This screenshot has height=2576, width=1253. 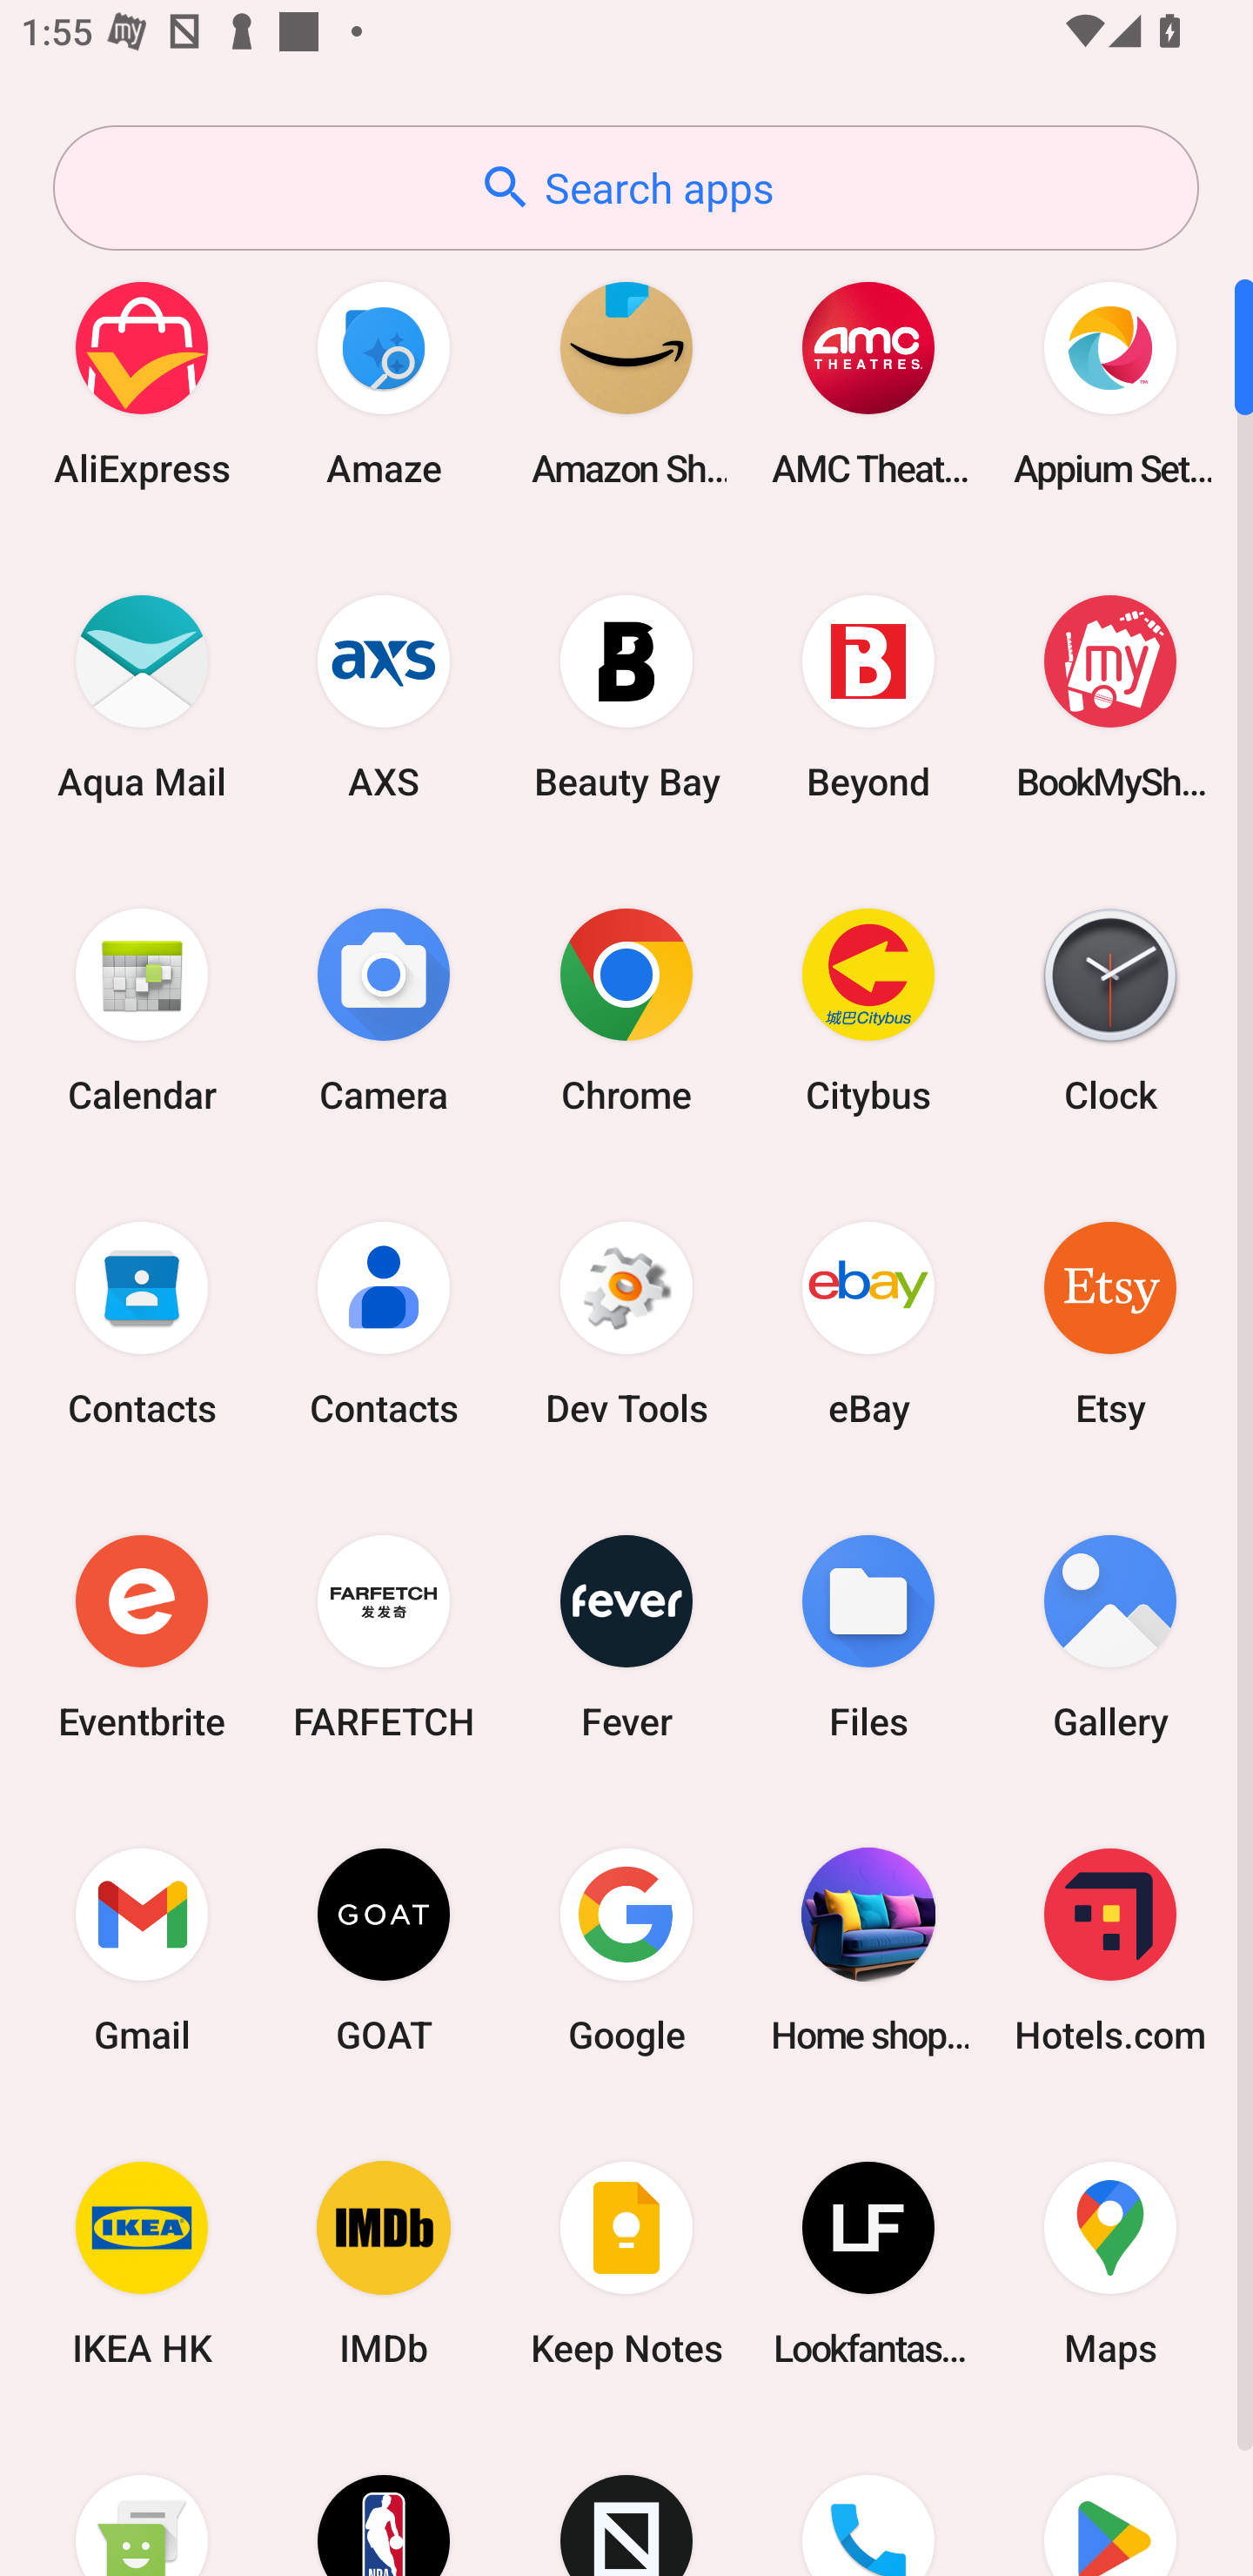 What do you see at coordinates (142, 1010) in the screenshot?
I see `Calendar` at bounding box center [142, 1010].